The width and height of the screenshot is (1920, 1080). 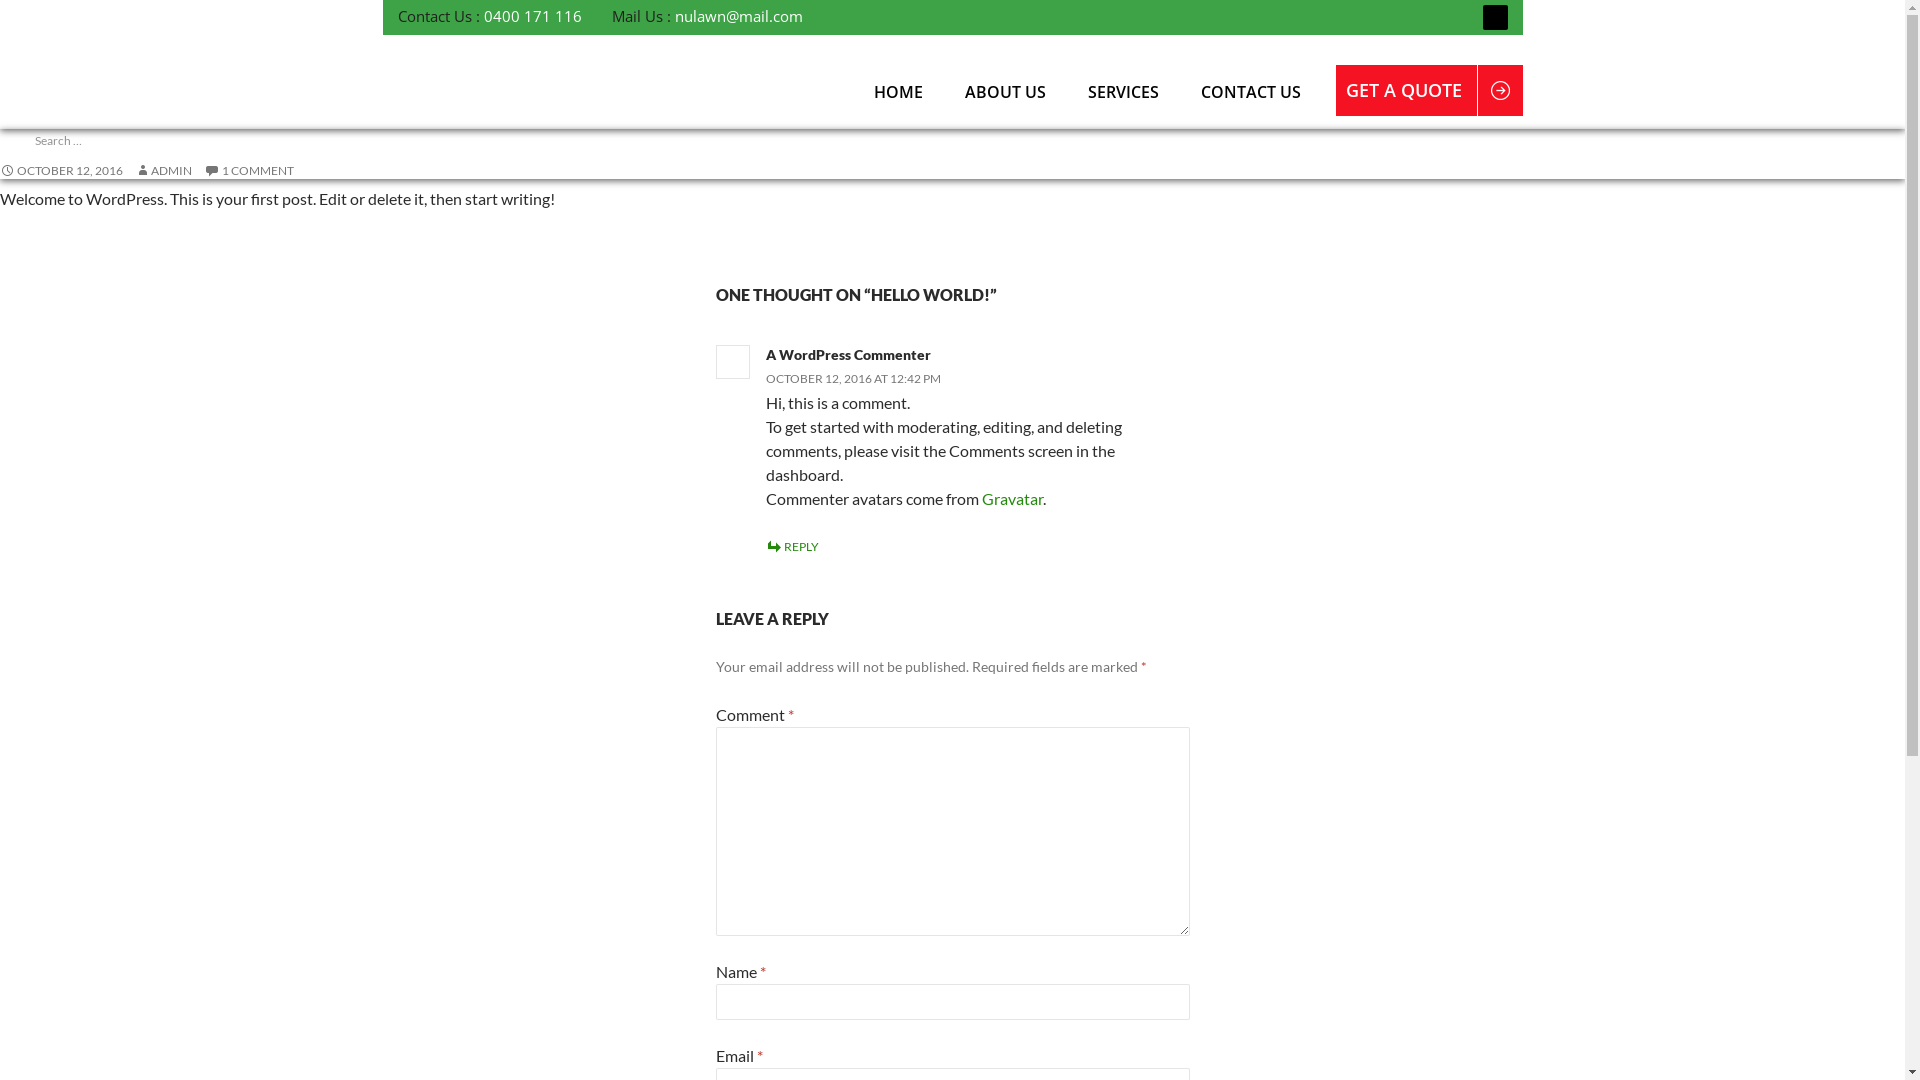 I want to click on REPLY, so click(x=792, y=546).